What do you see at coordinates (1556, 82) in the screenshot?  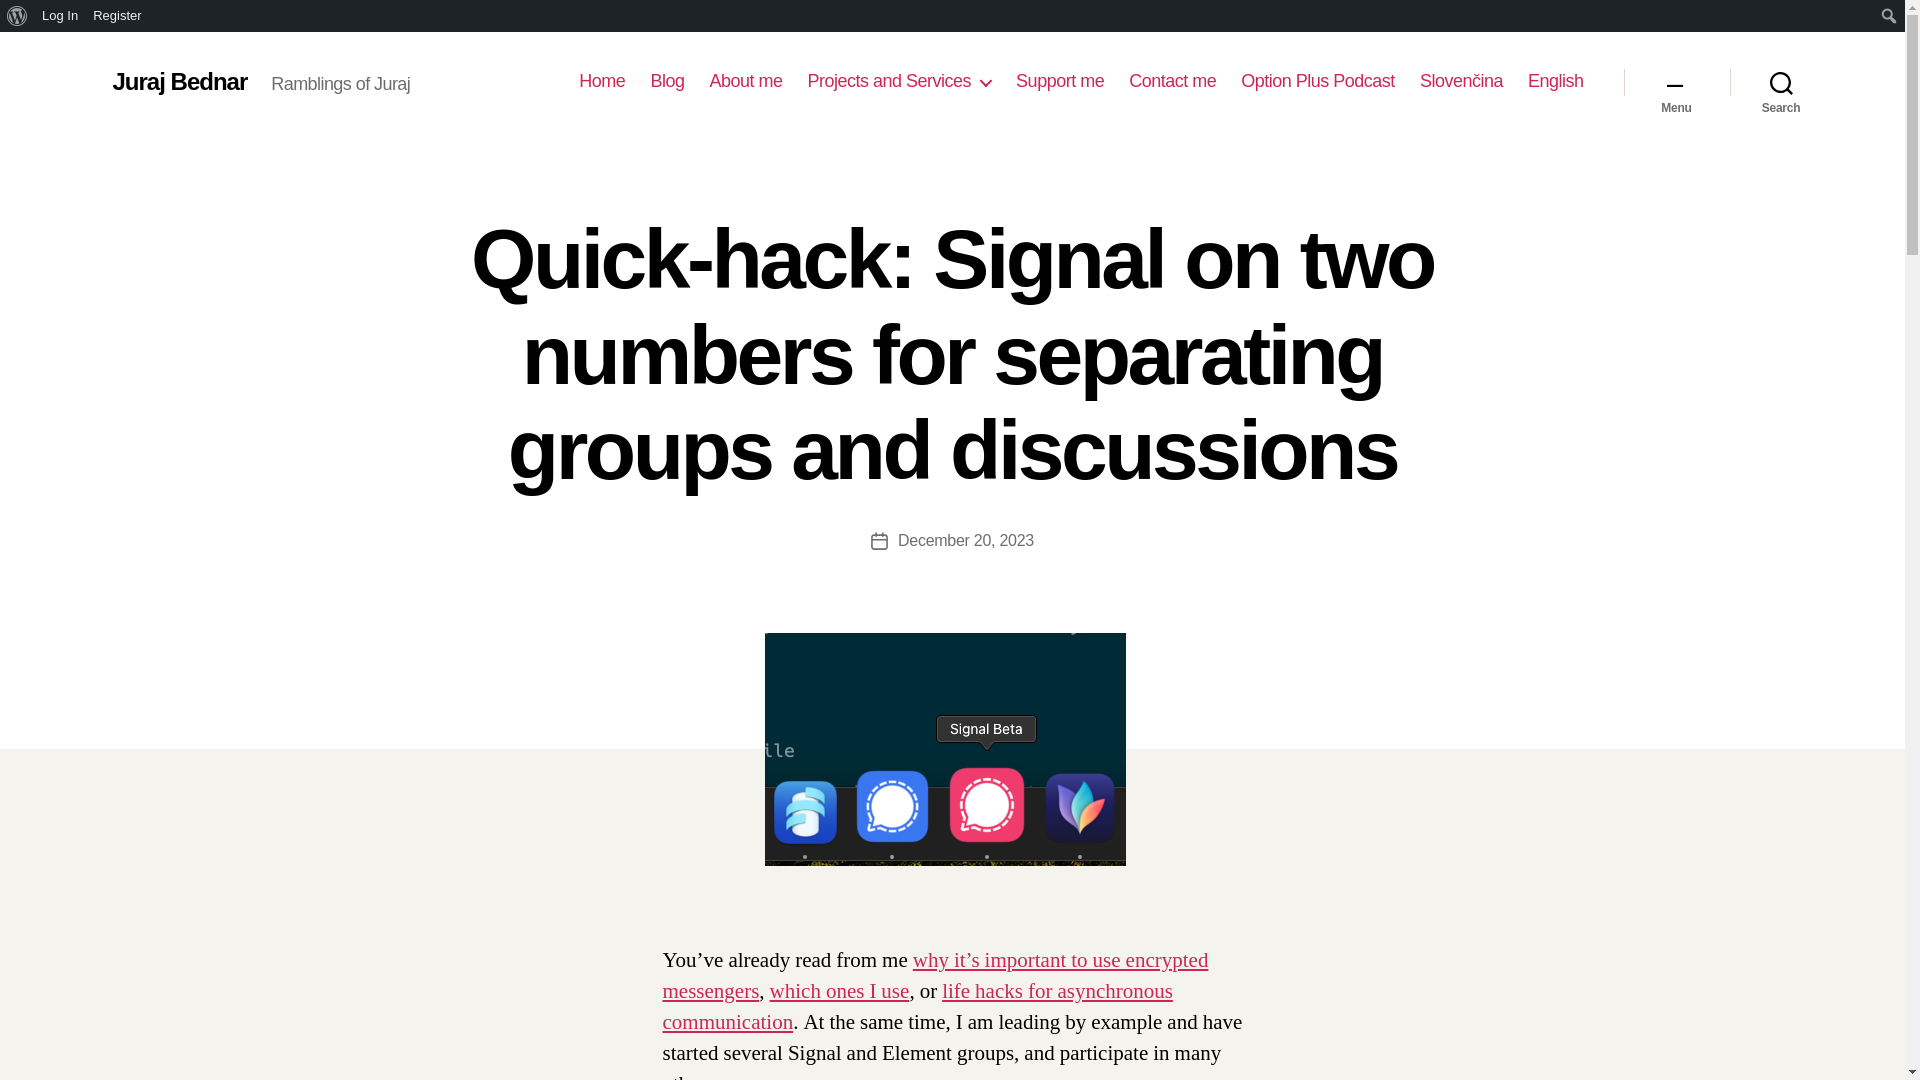 I see `English` at bounding box center [1556, 82].